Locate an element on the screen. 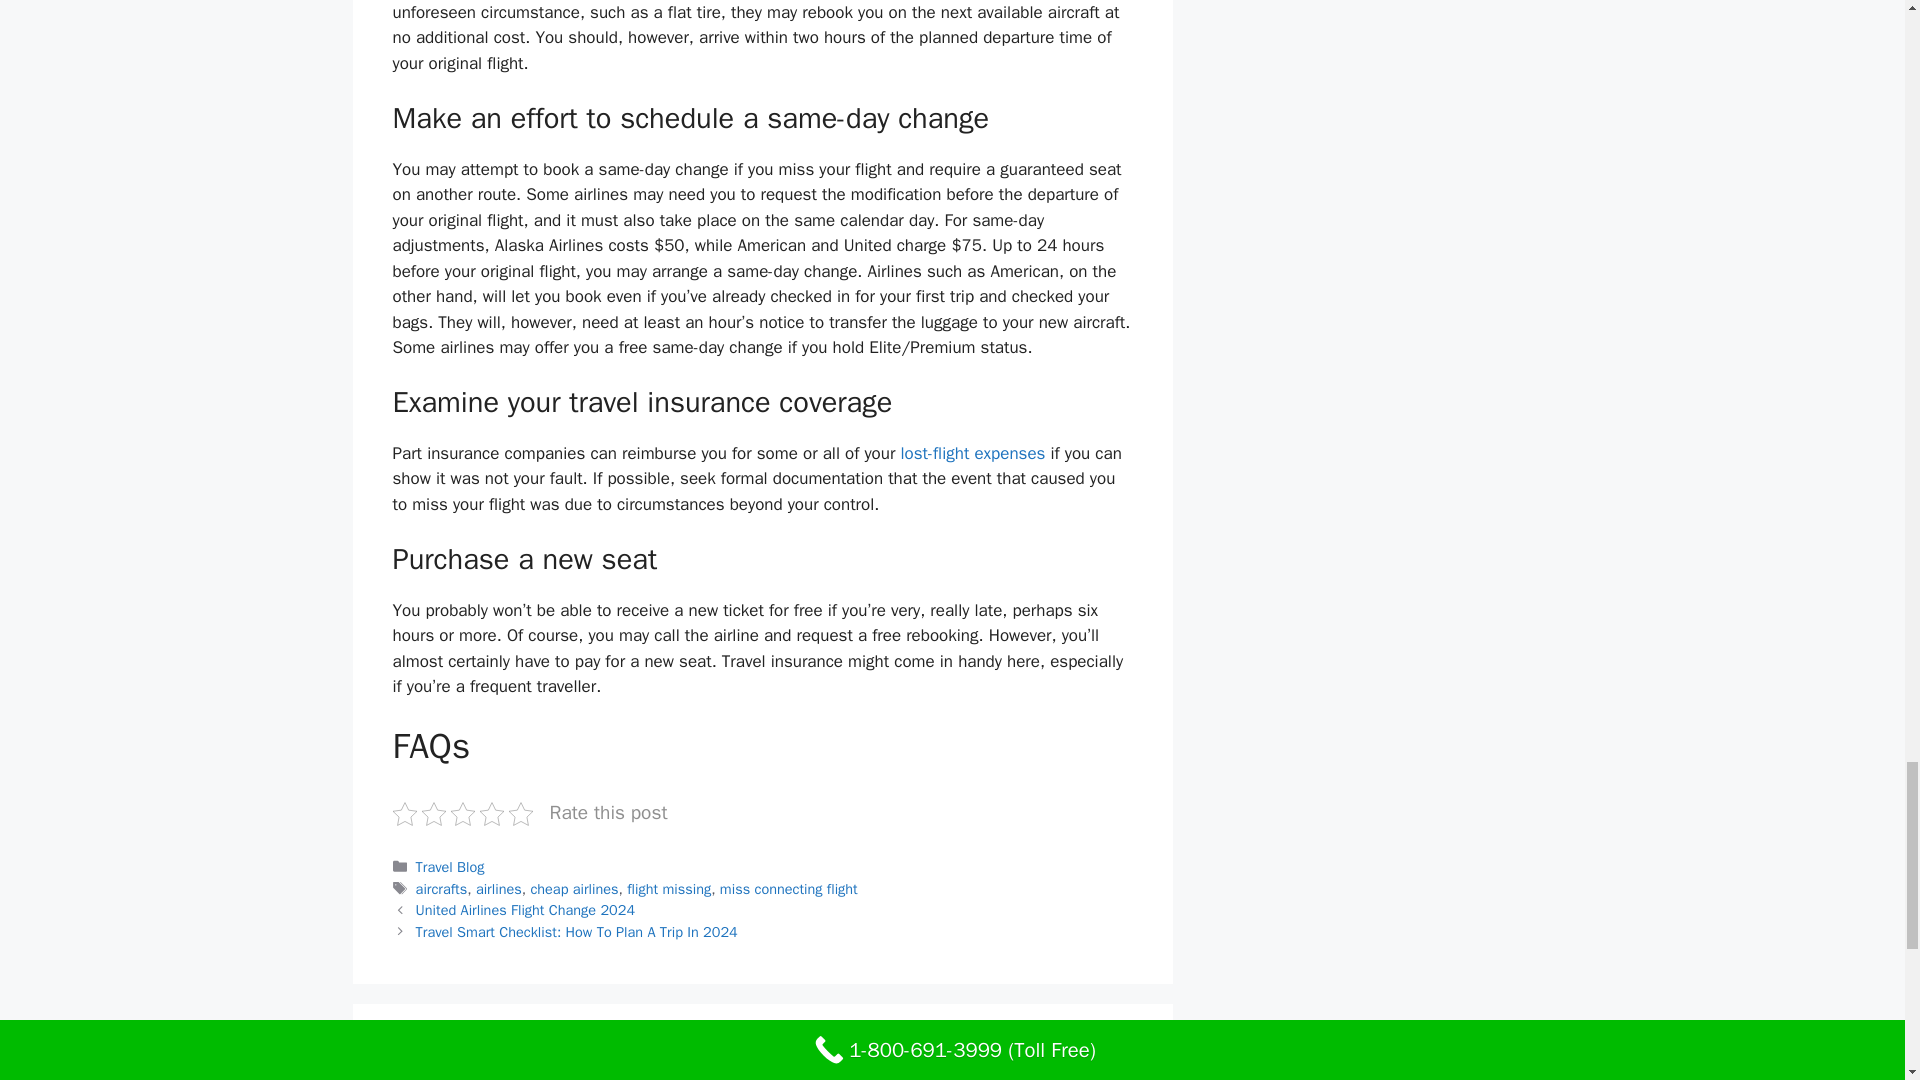 The image size is (1920, 1080). United Airlines Flight Change 2024 is located at coordinates (526, 910).